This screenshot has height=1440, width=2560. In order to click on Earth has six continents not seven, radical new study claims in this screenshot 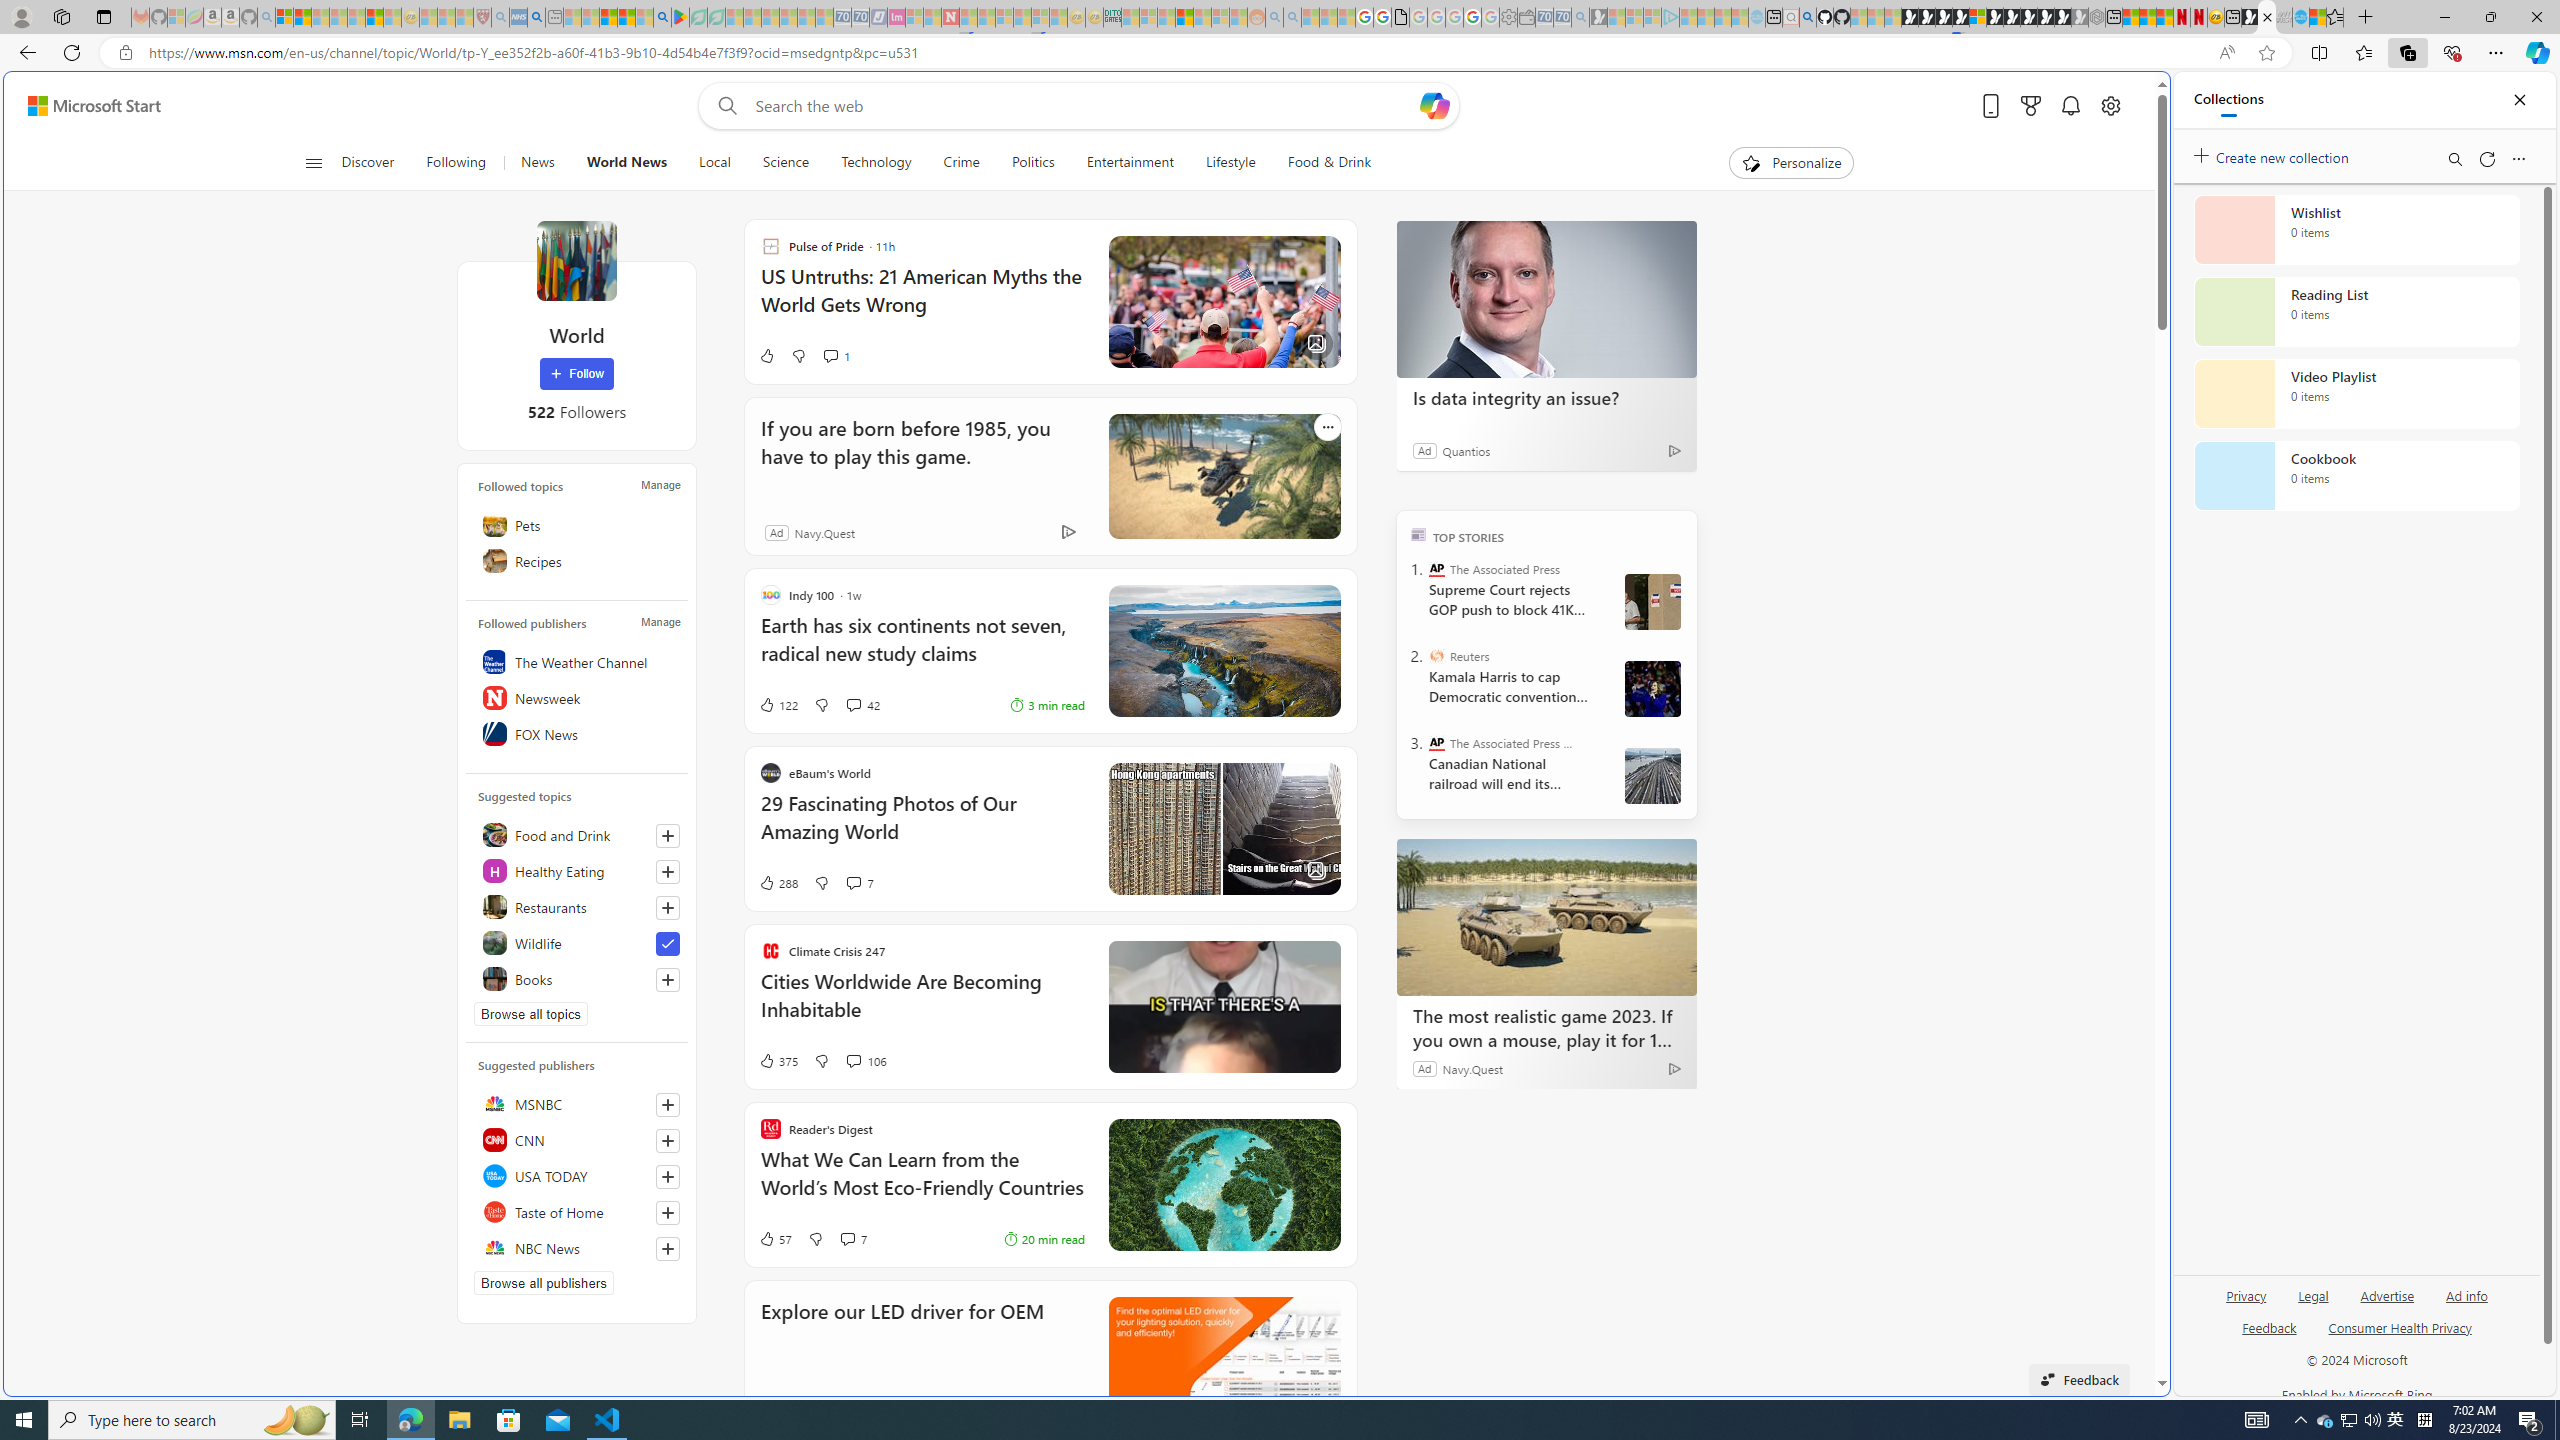, I will do `click(922, 649)`.